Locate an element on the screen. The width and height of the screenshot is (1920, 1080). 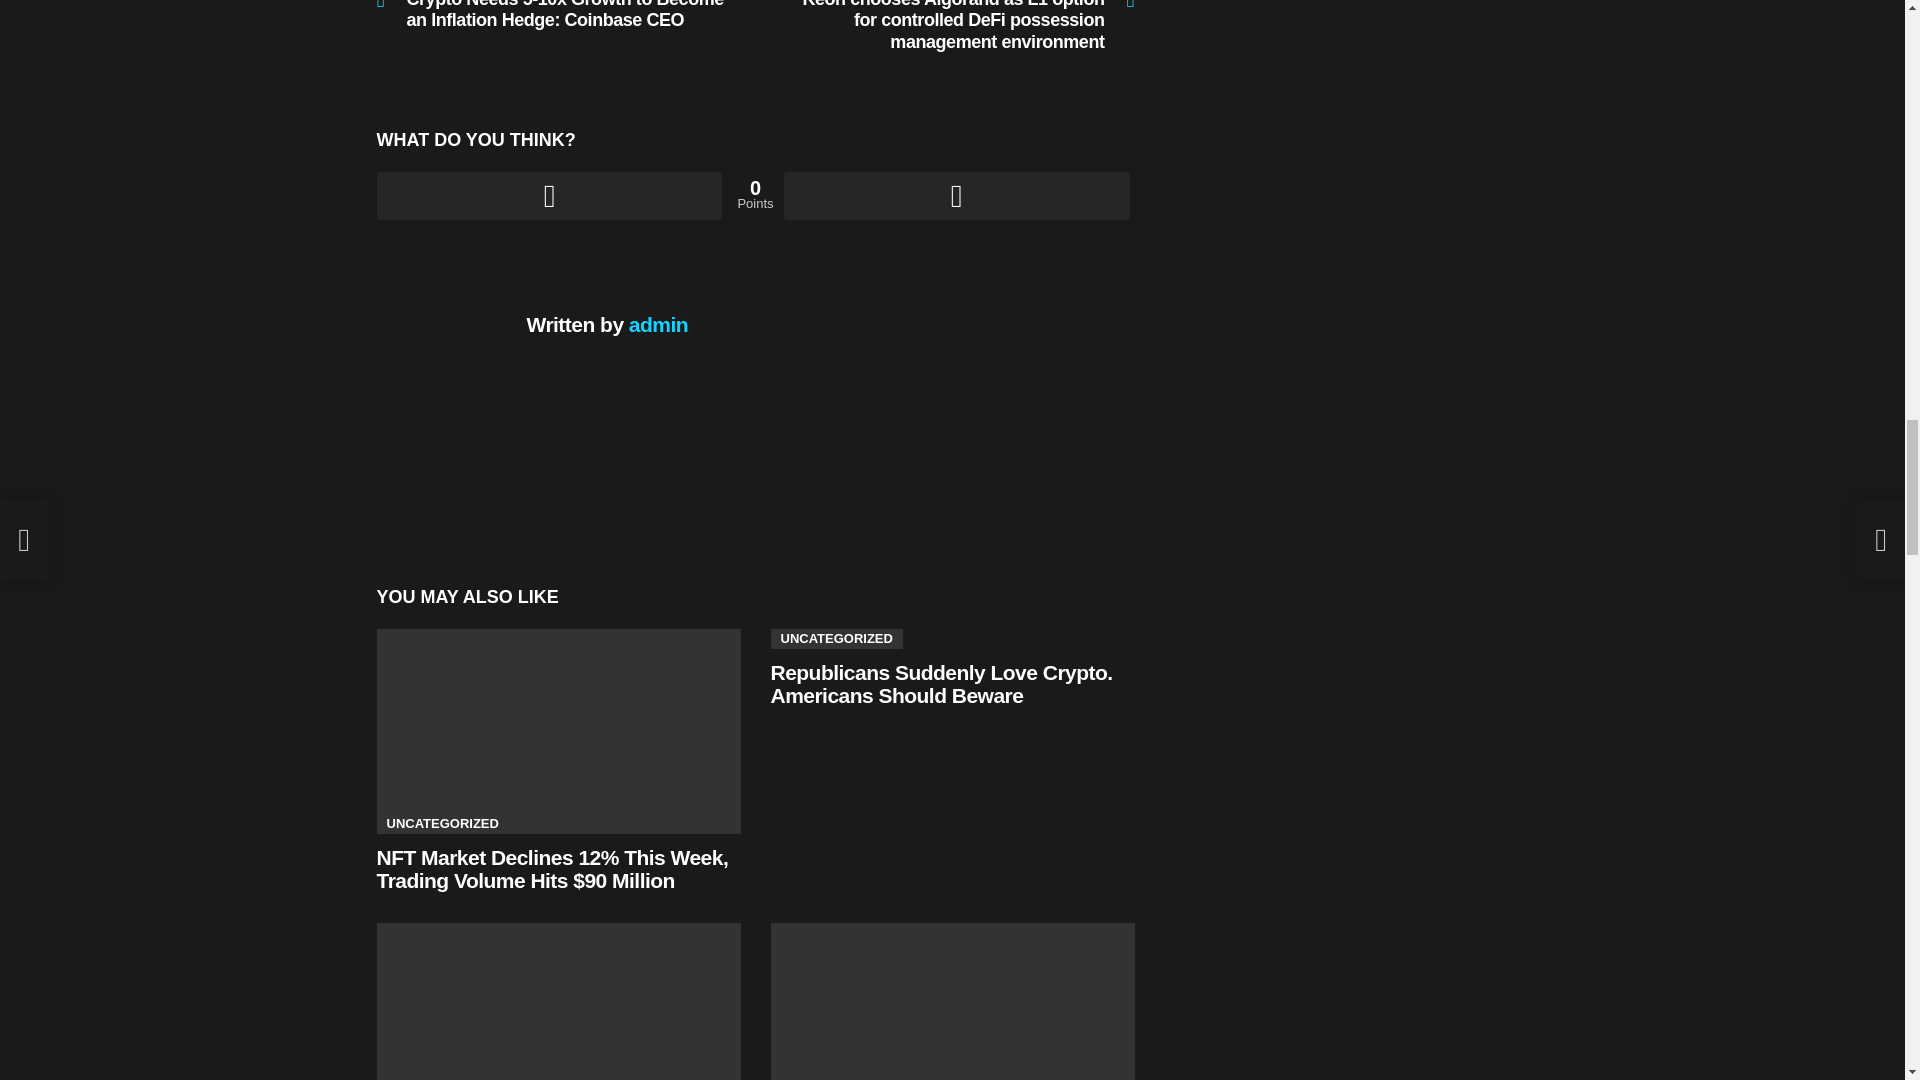
Republicans Suddenly Love Crypto. Americans Should Beware is located at coordinates (940, 684).